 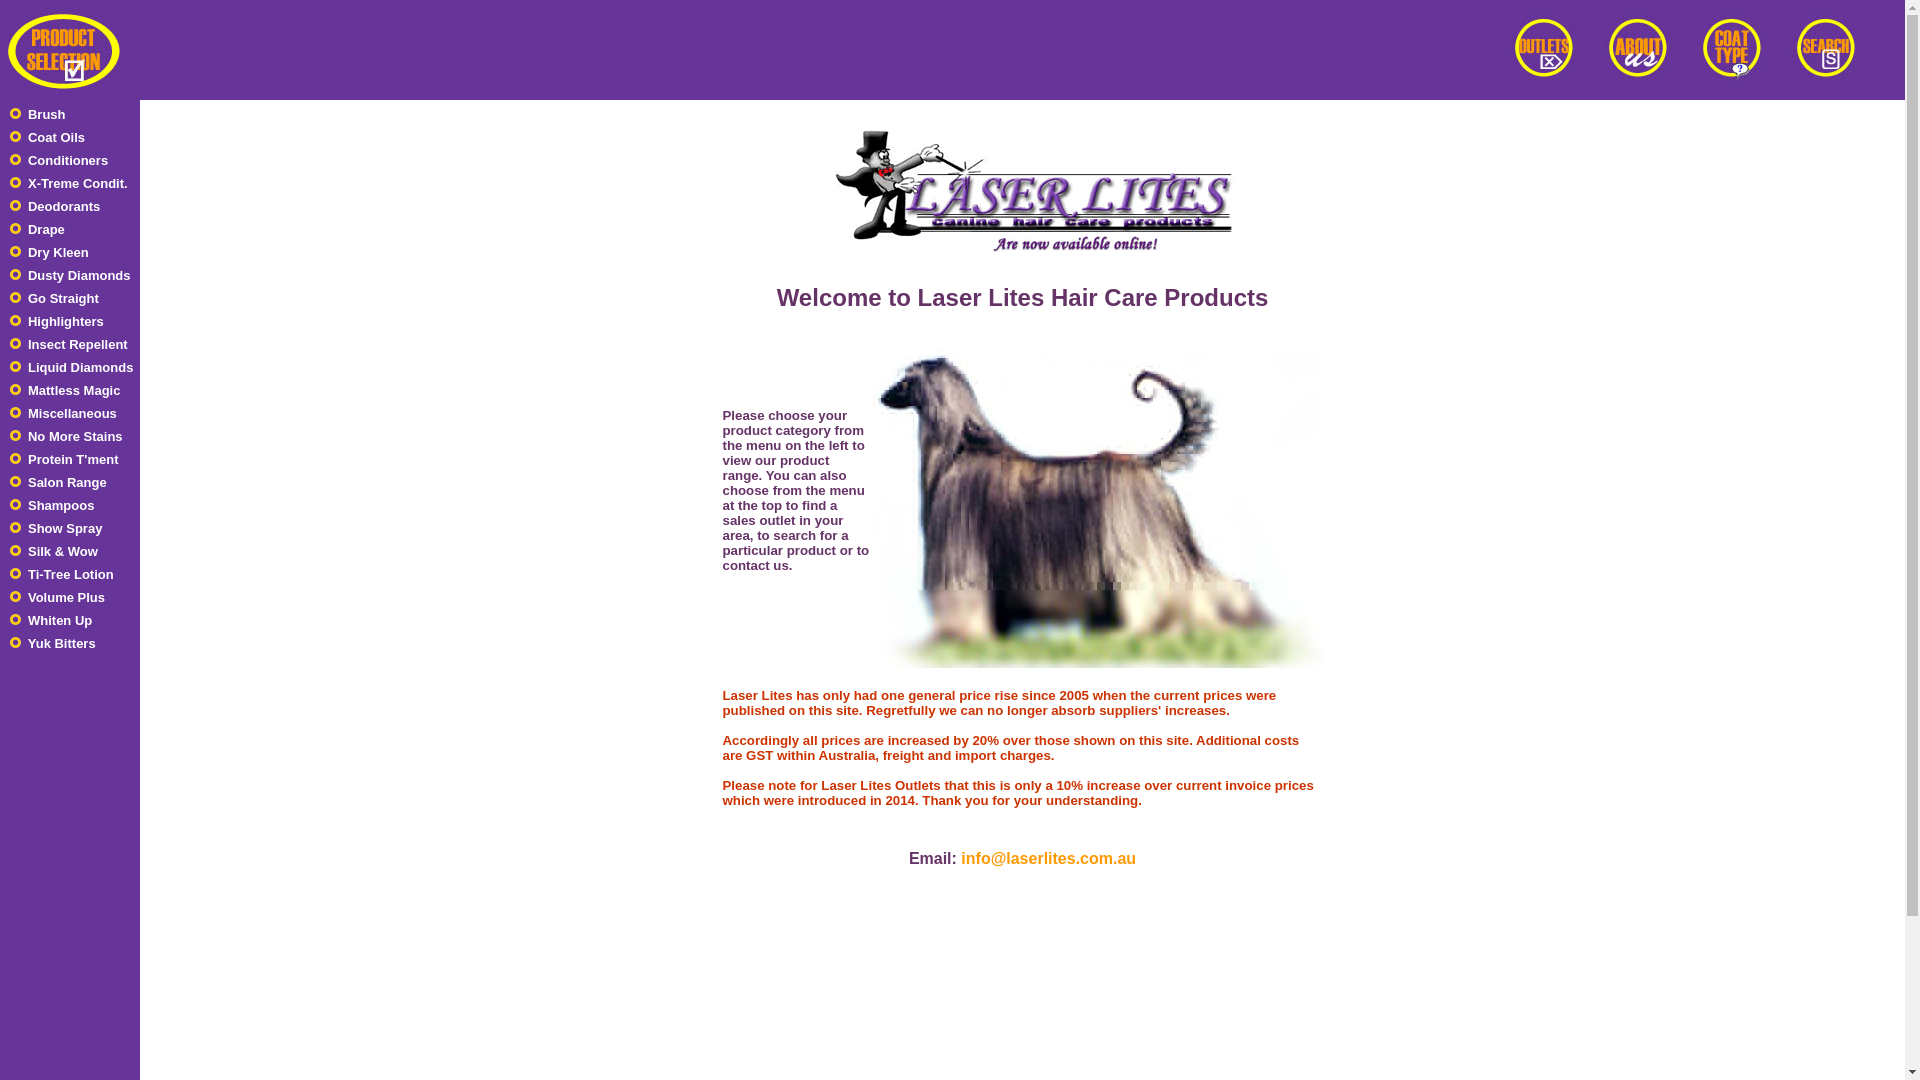 What do you see at coordinates (64, 460) in the screenshot?
I see `  Protein T'ment` at bounding box center [64, 460].